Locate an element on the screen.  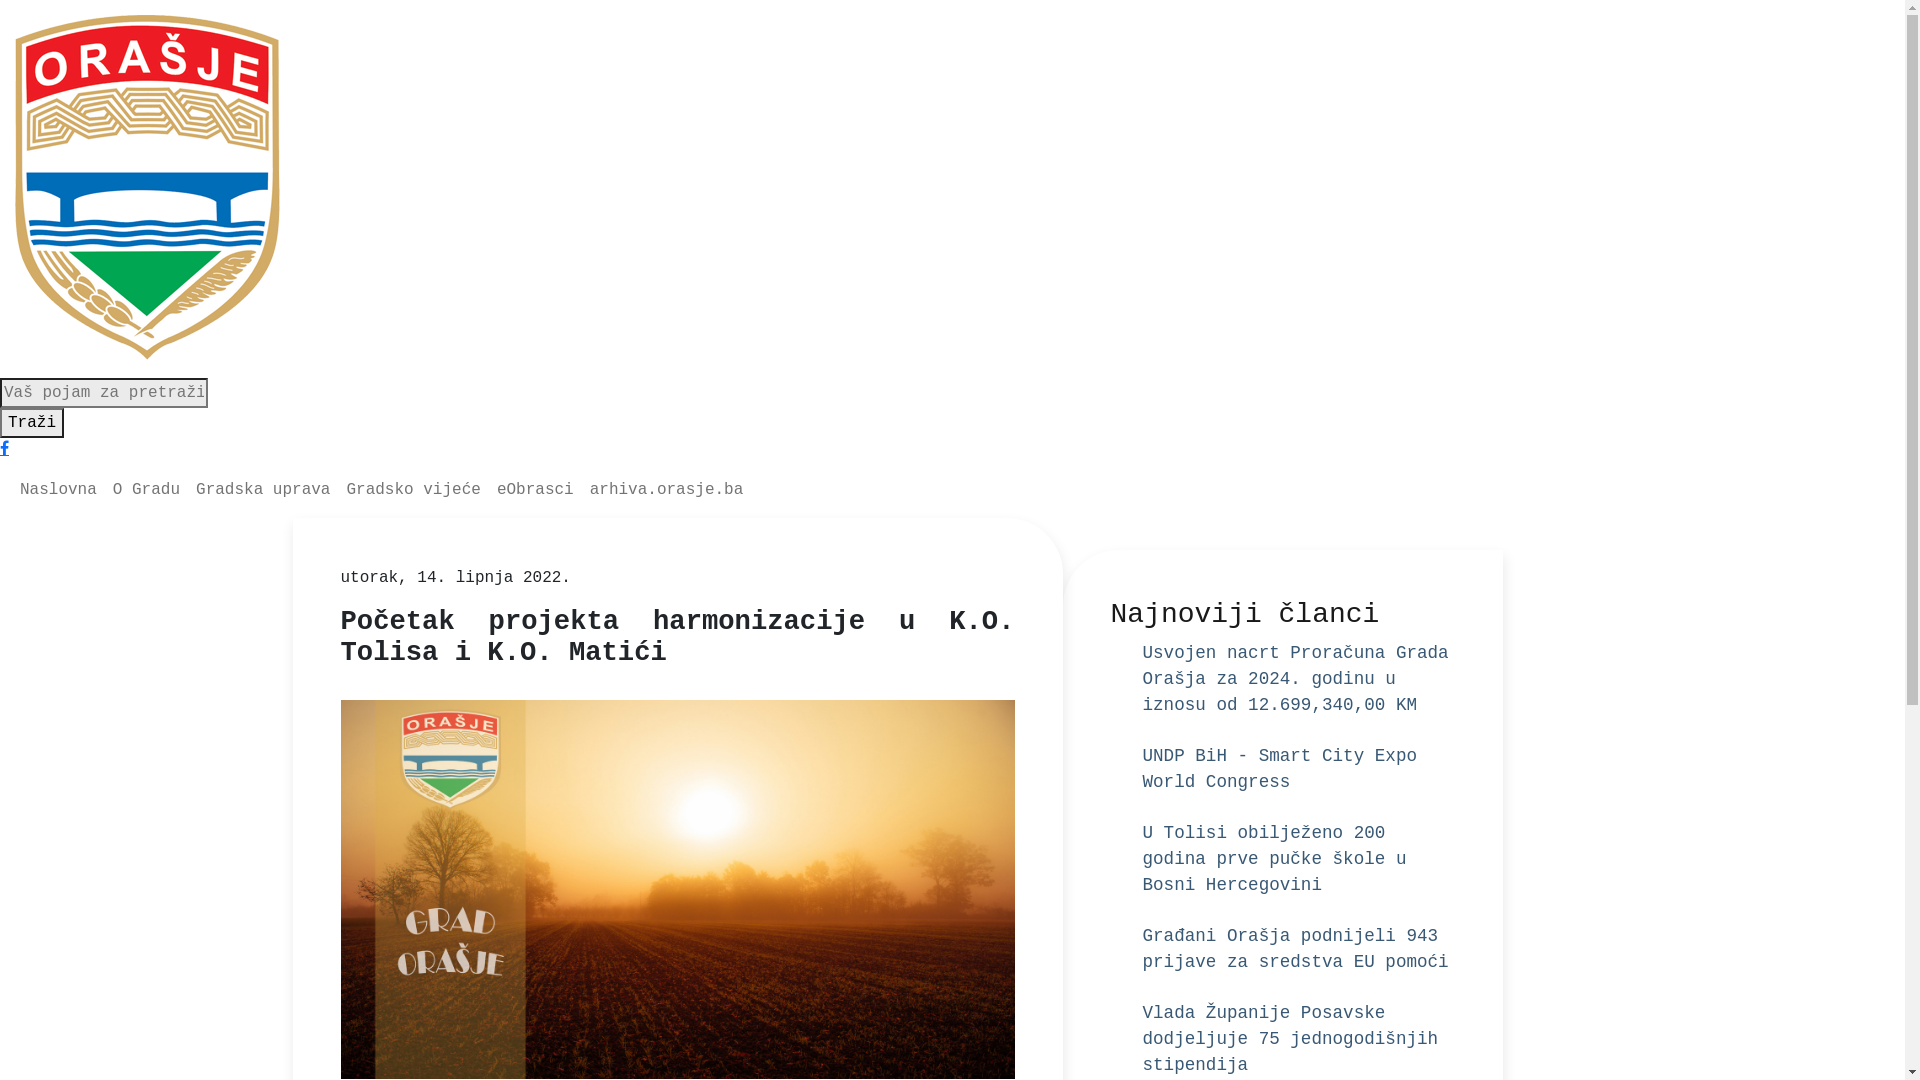
eObrasci is located at coordinates (536, 490).